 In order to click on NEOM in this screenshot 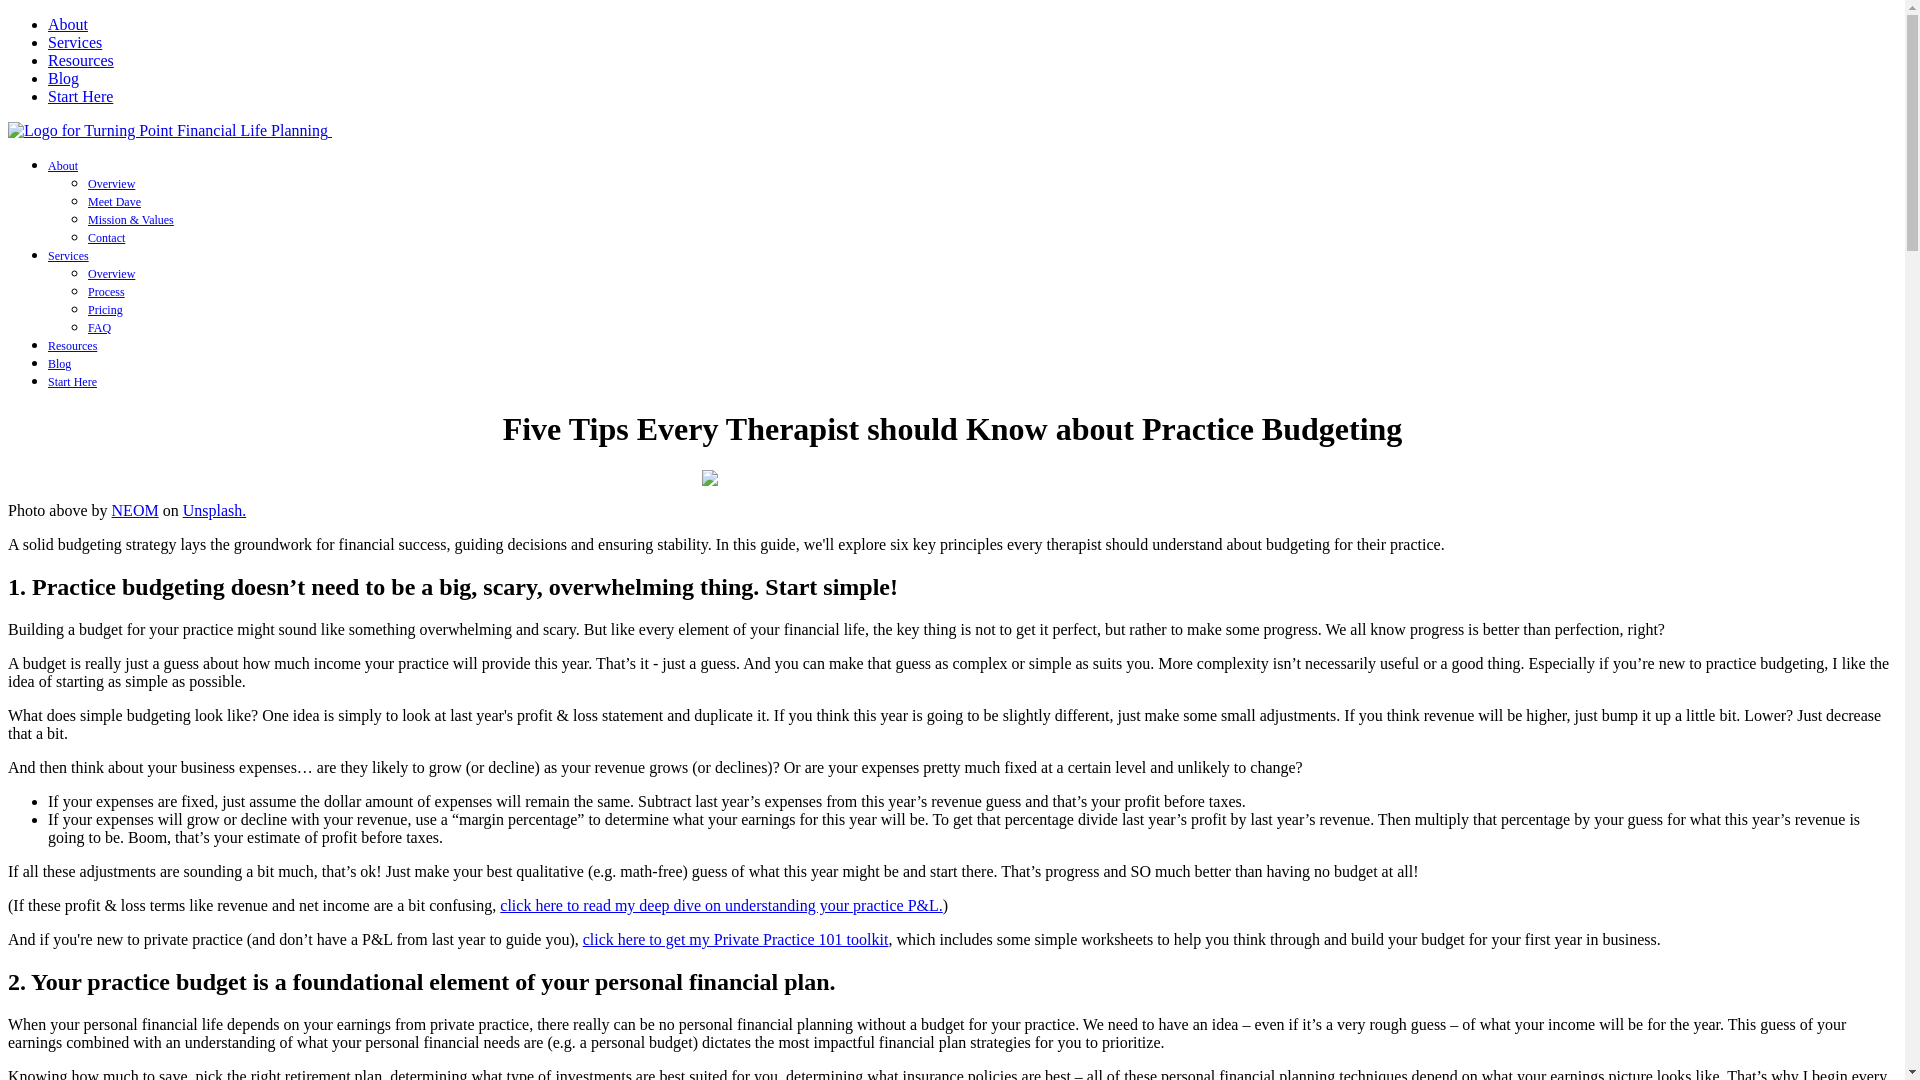, I will do `click(135, 510)`.